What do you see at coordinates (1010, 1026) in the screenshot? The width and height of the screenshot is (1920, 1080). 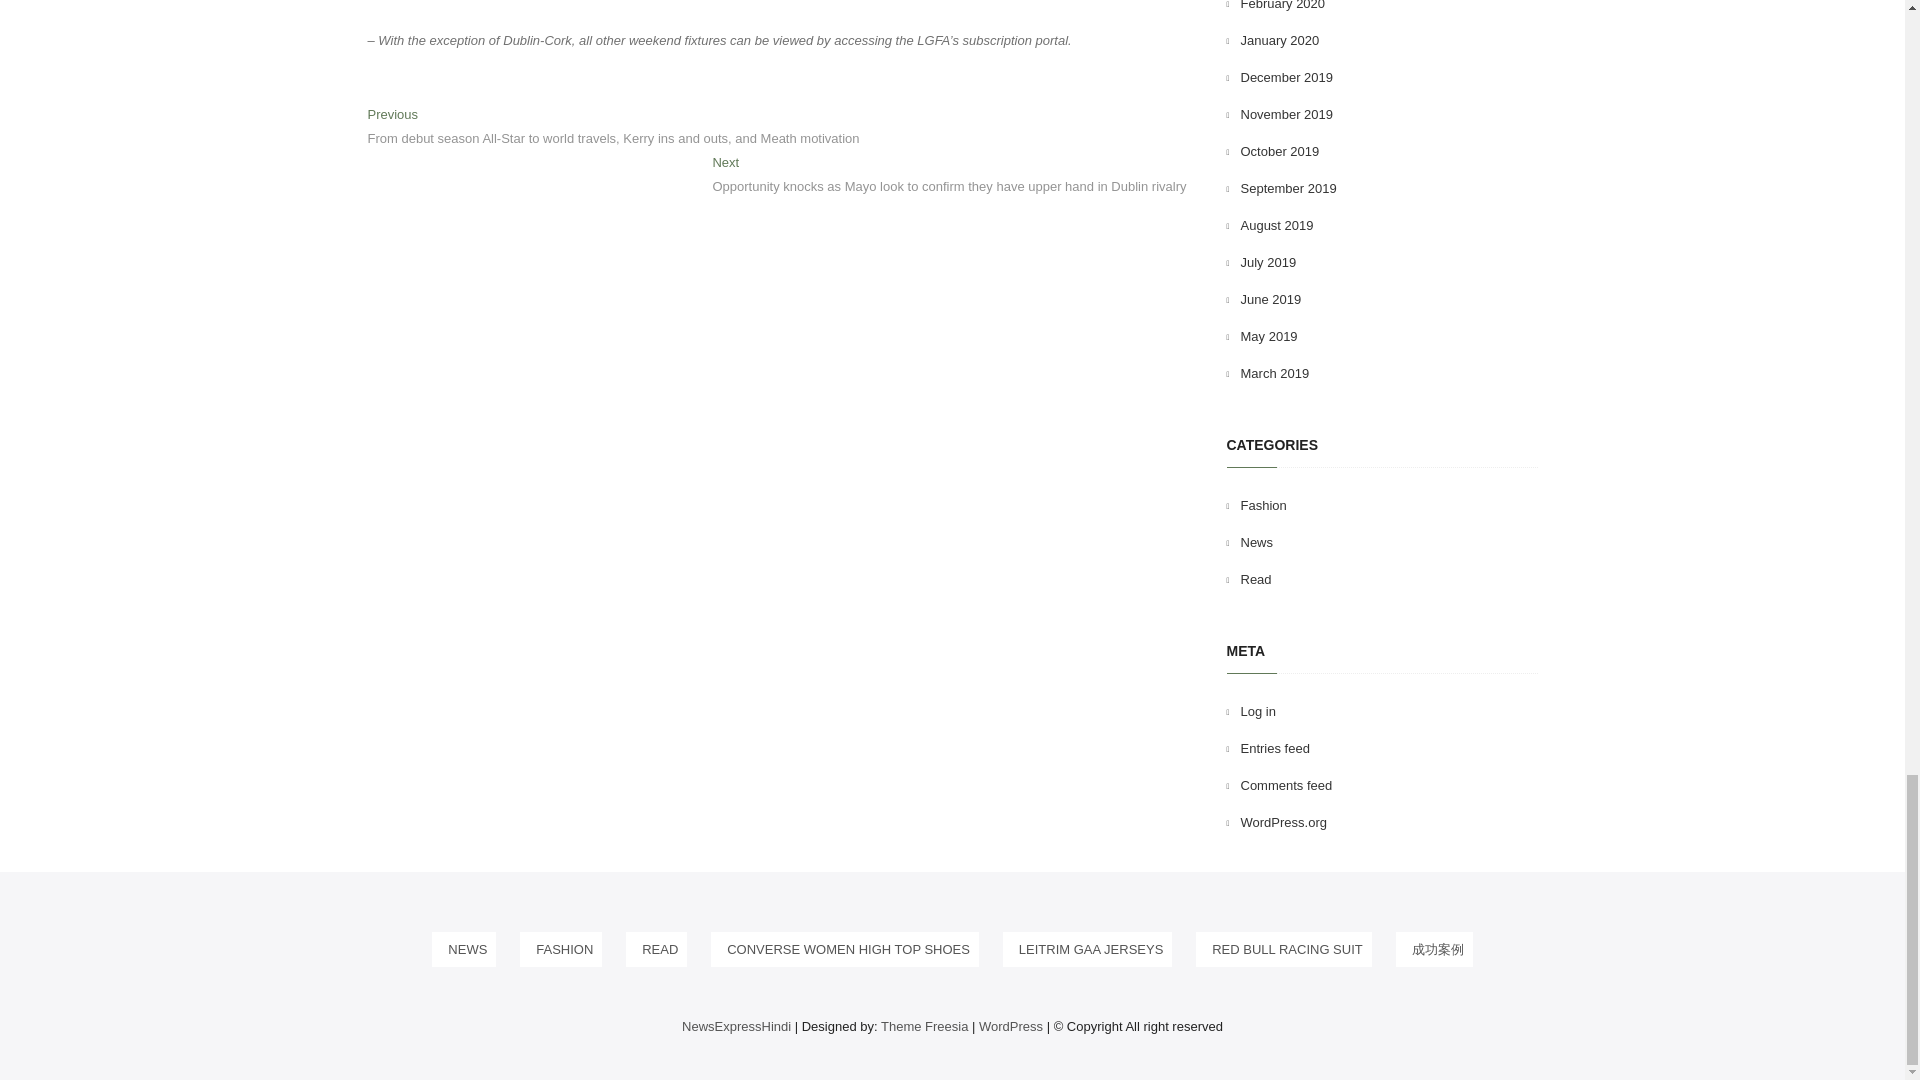 I see `WordPress` at bounding box center [1010, 1026].